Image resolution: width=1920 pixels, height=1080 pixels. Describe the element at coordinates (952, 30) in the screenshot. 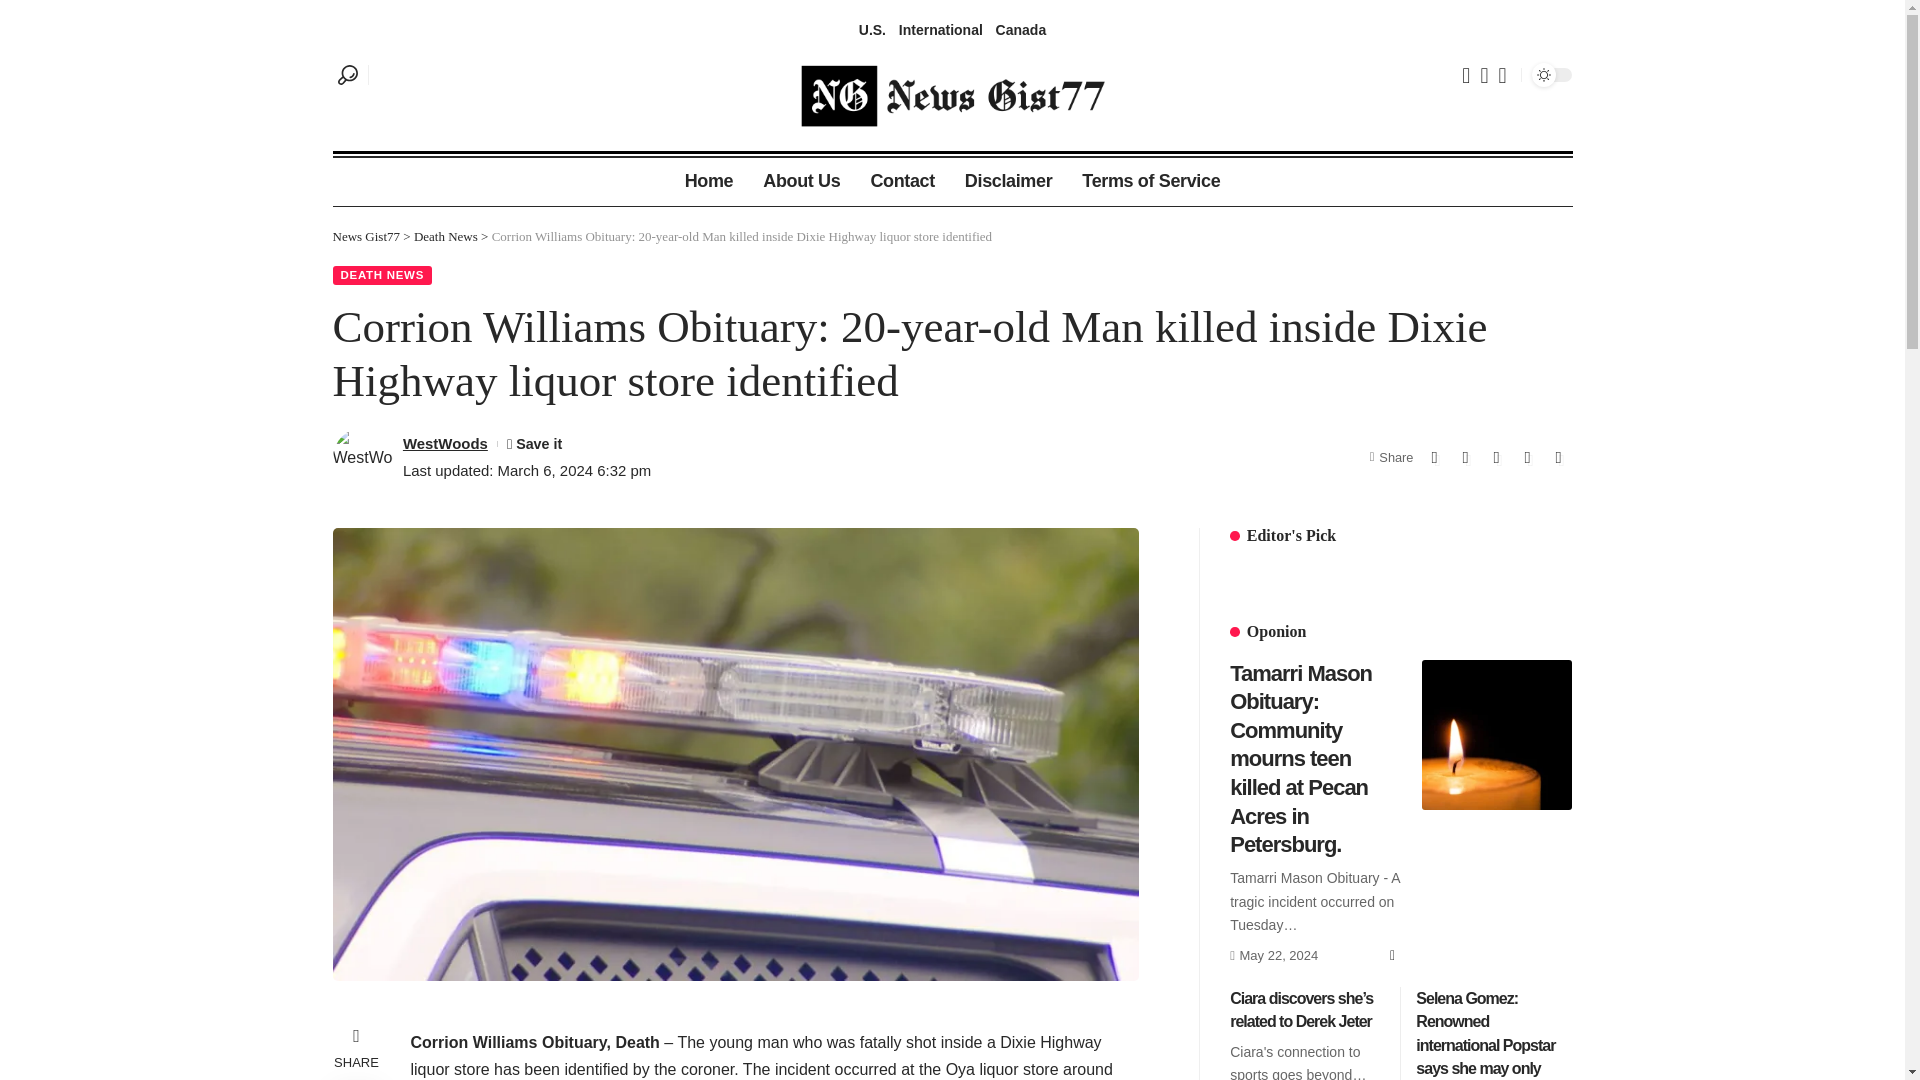

I see `Terms of Service` at that location.